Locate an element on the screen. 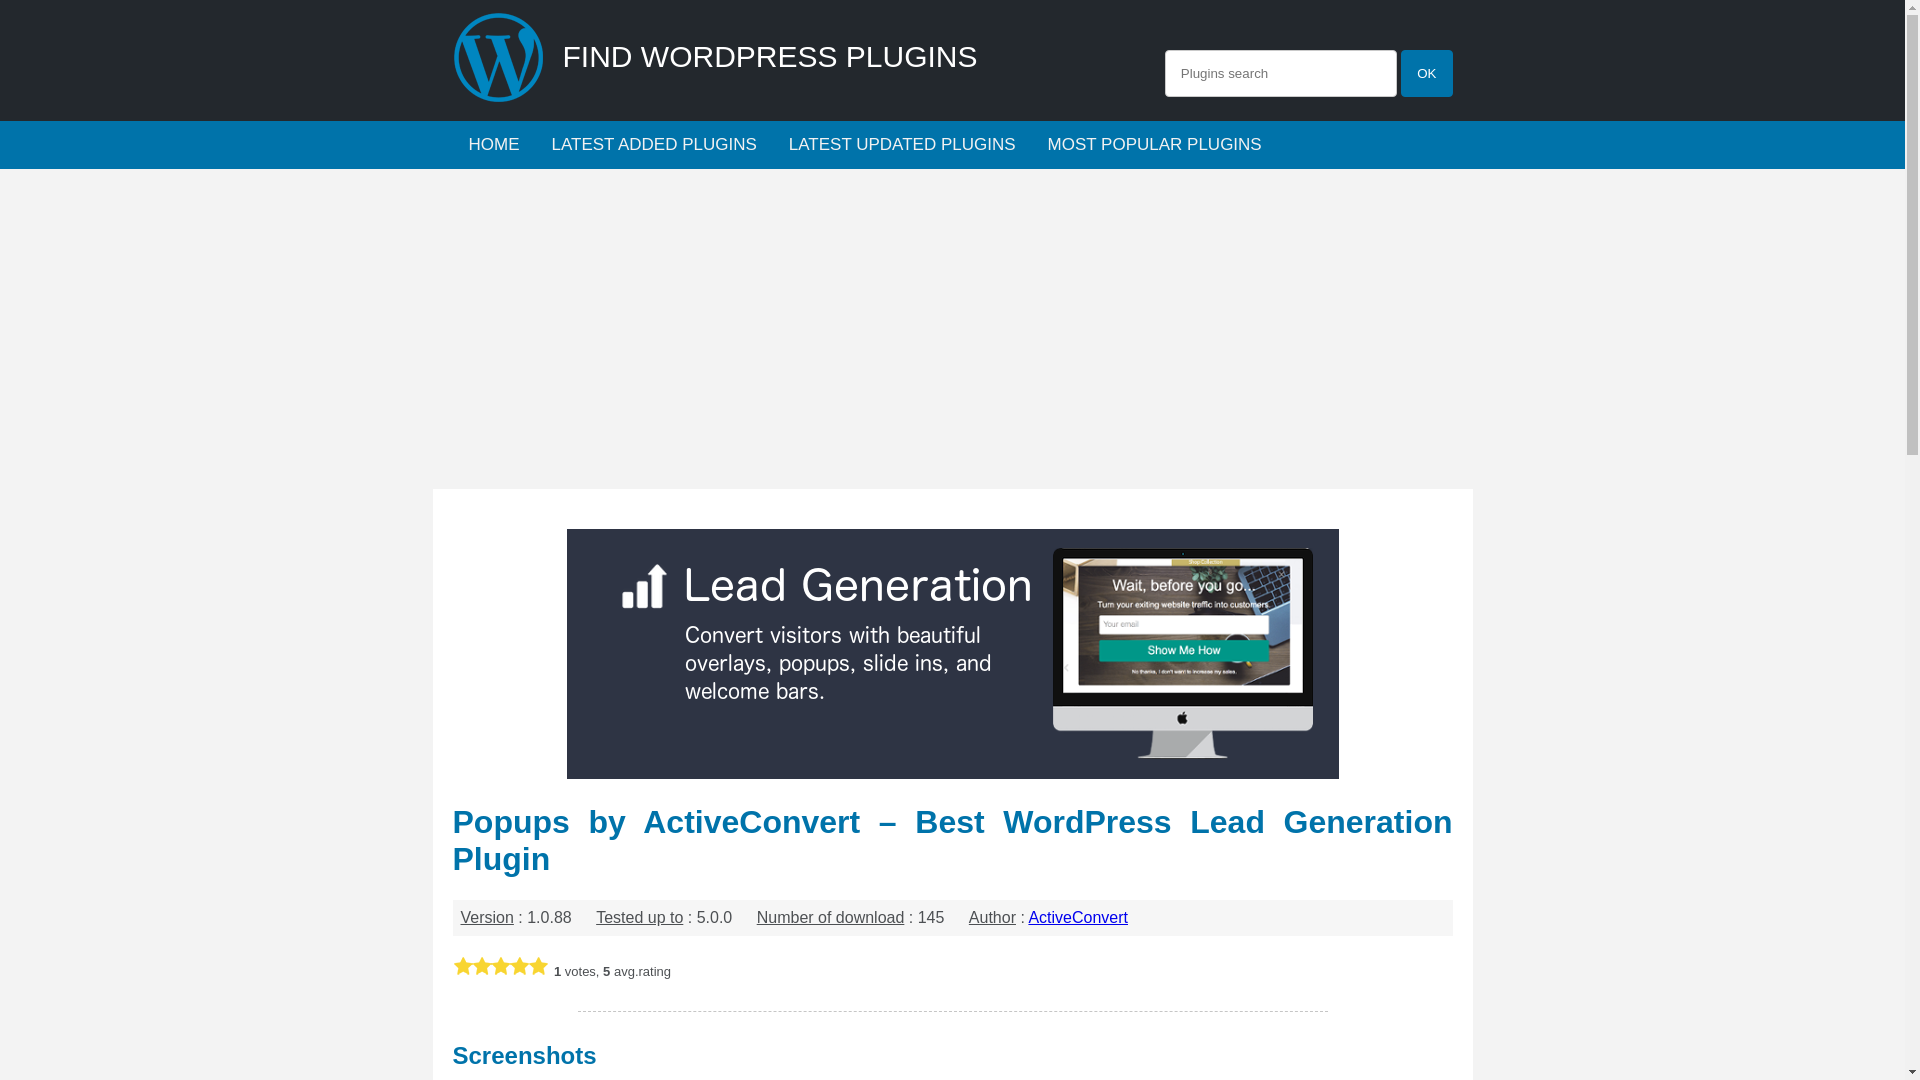 This screenshot has height=1080, width=1920. LATEST UPDATED PLUGINS is located at coordinates (902, 144).